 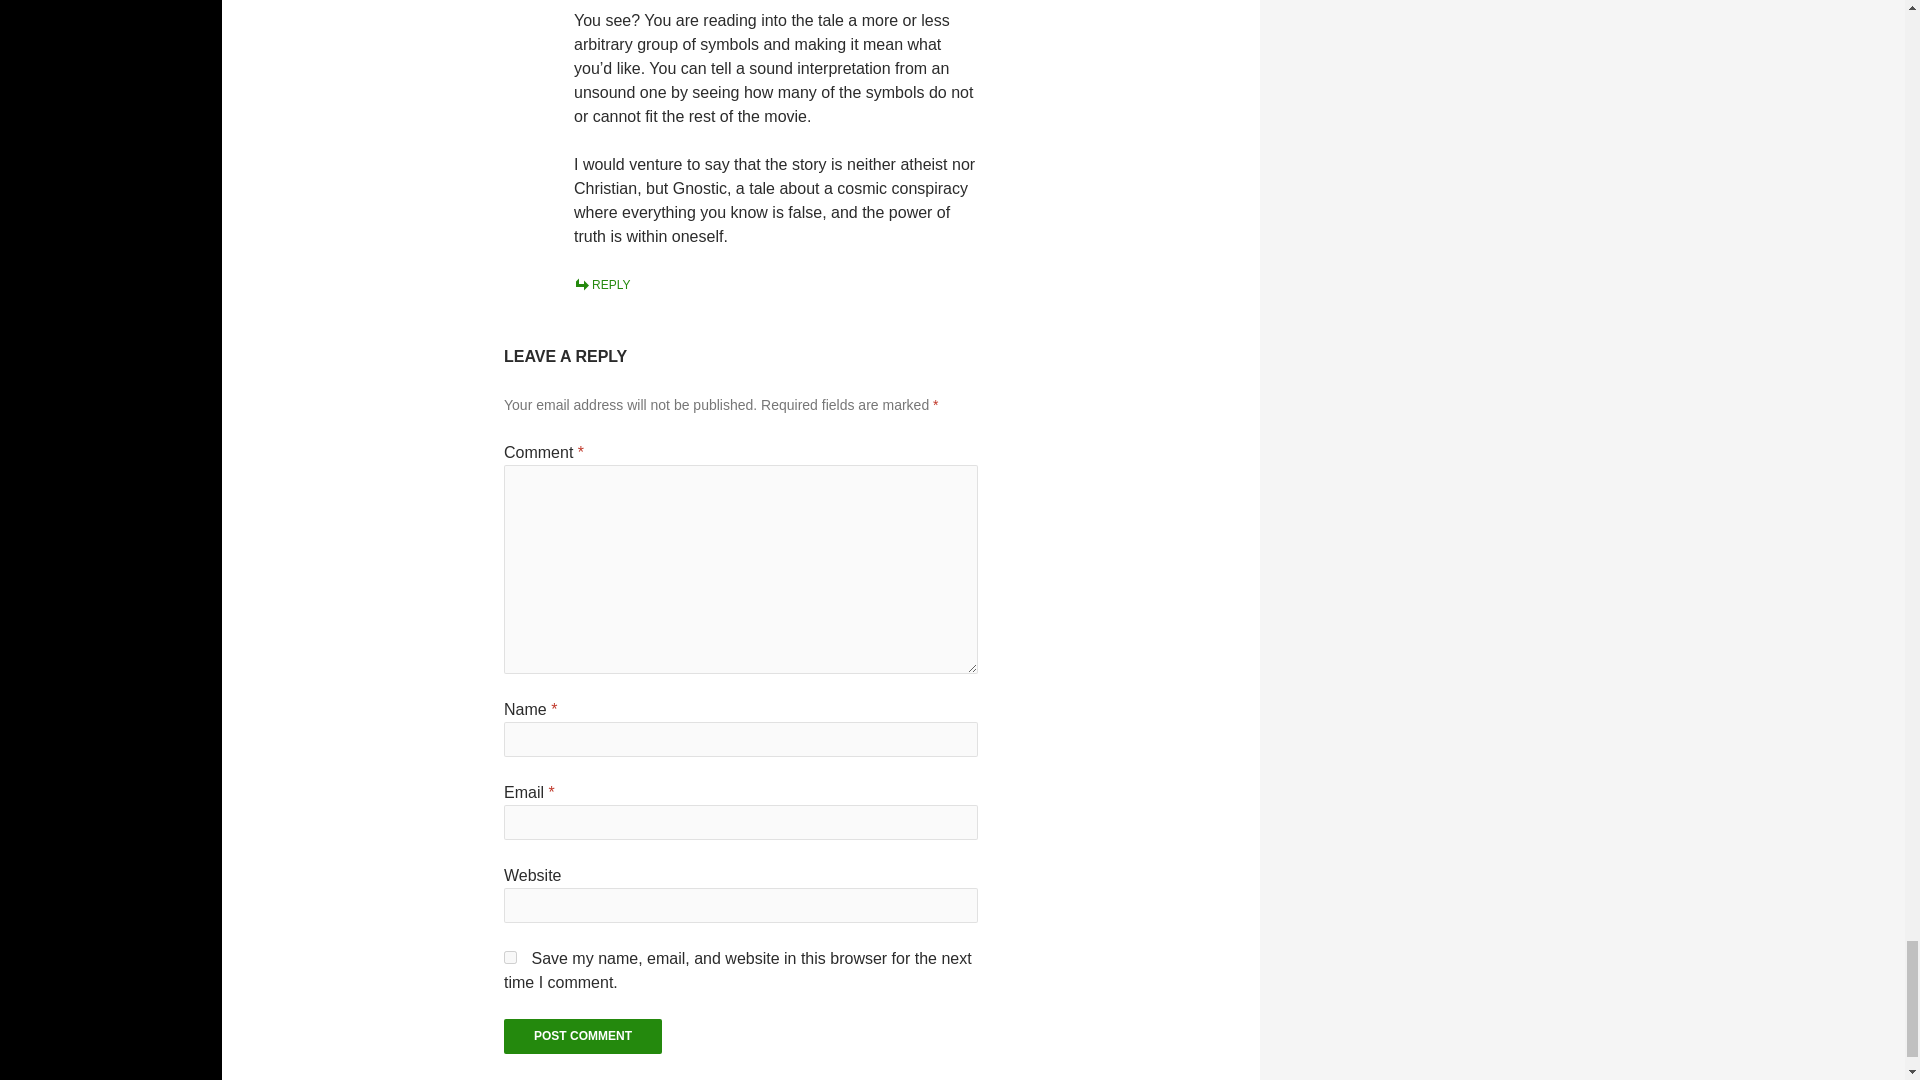 I want to click on Post Comment, so click(x=582, y=1036).